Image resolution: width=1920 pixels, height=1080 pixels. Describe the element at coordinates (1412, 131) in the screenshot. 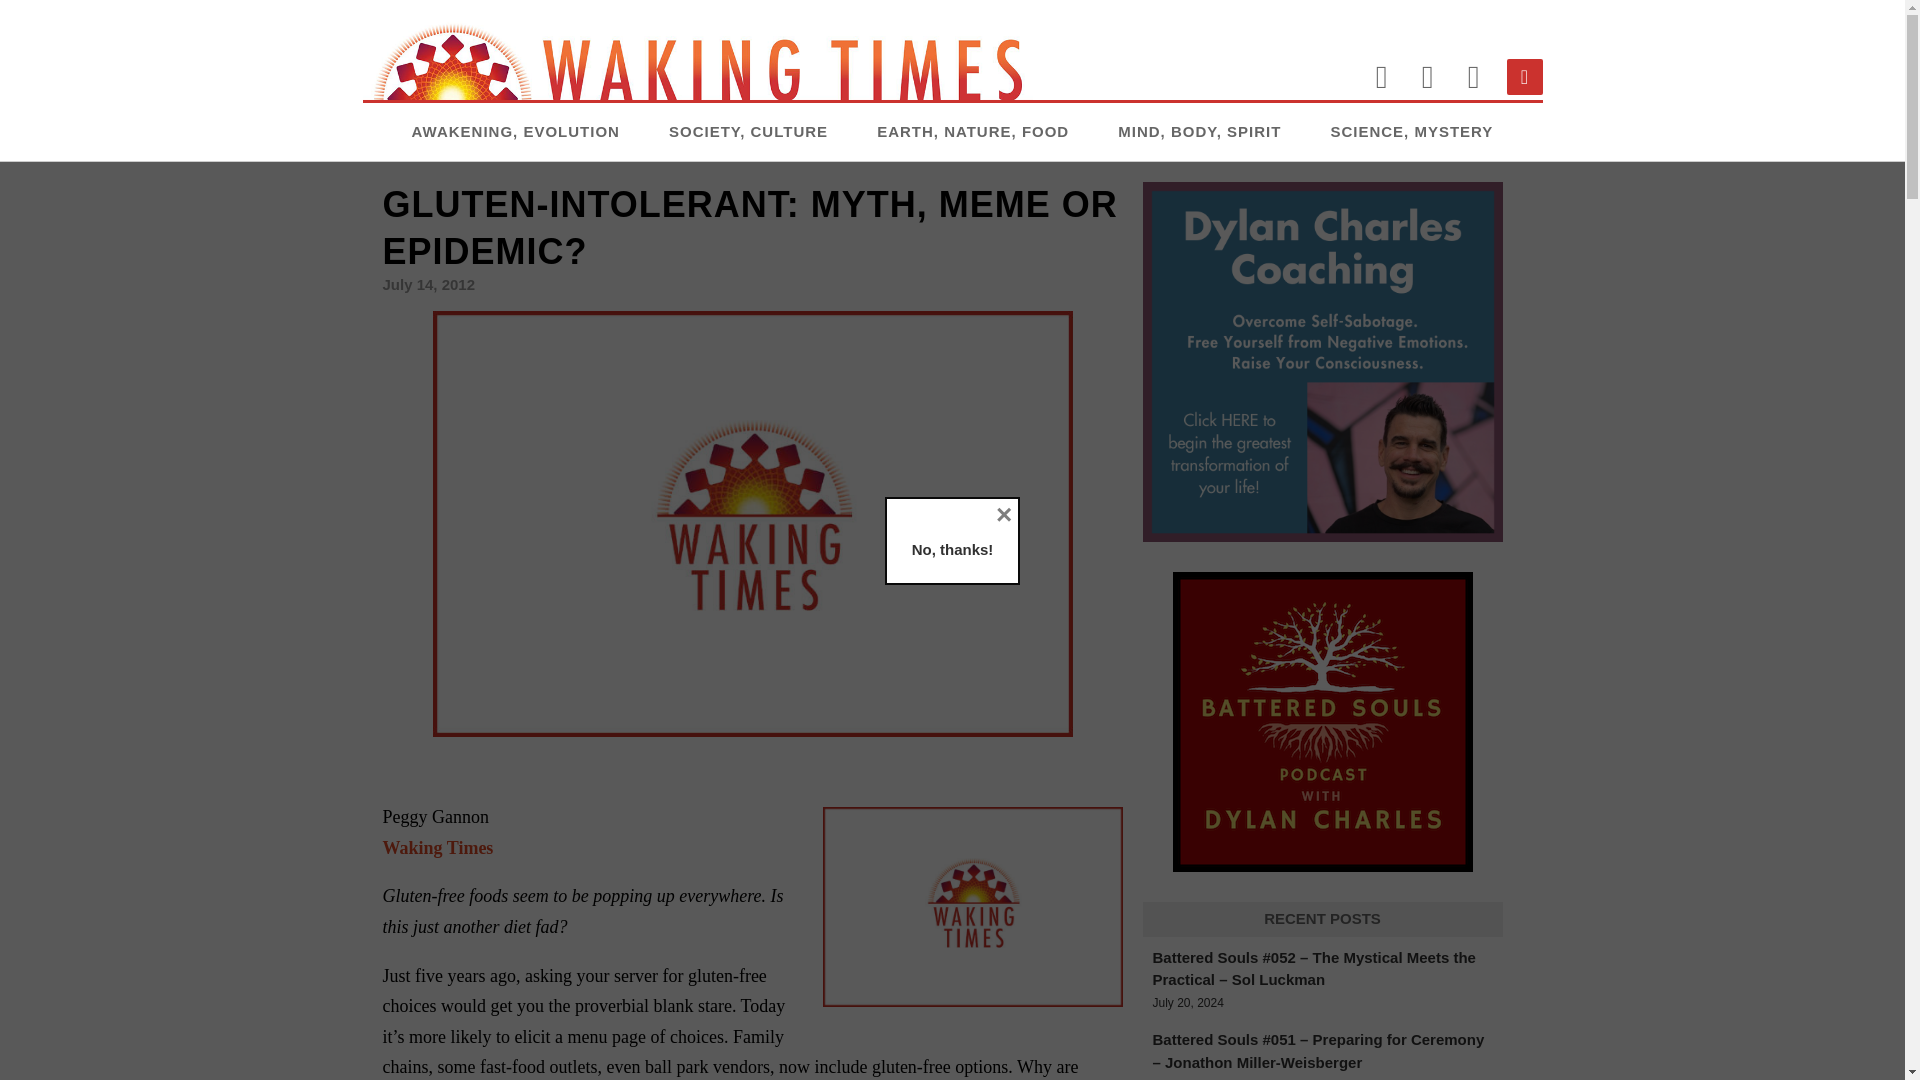

I see `SCIENCE, MYSTERY` at that location.